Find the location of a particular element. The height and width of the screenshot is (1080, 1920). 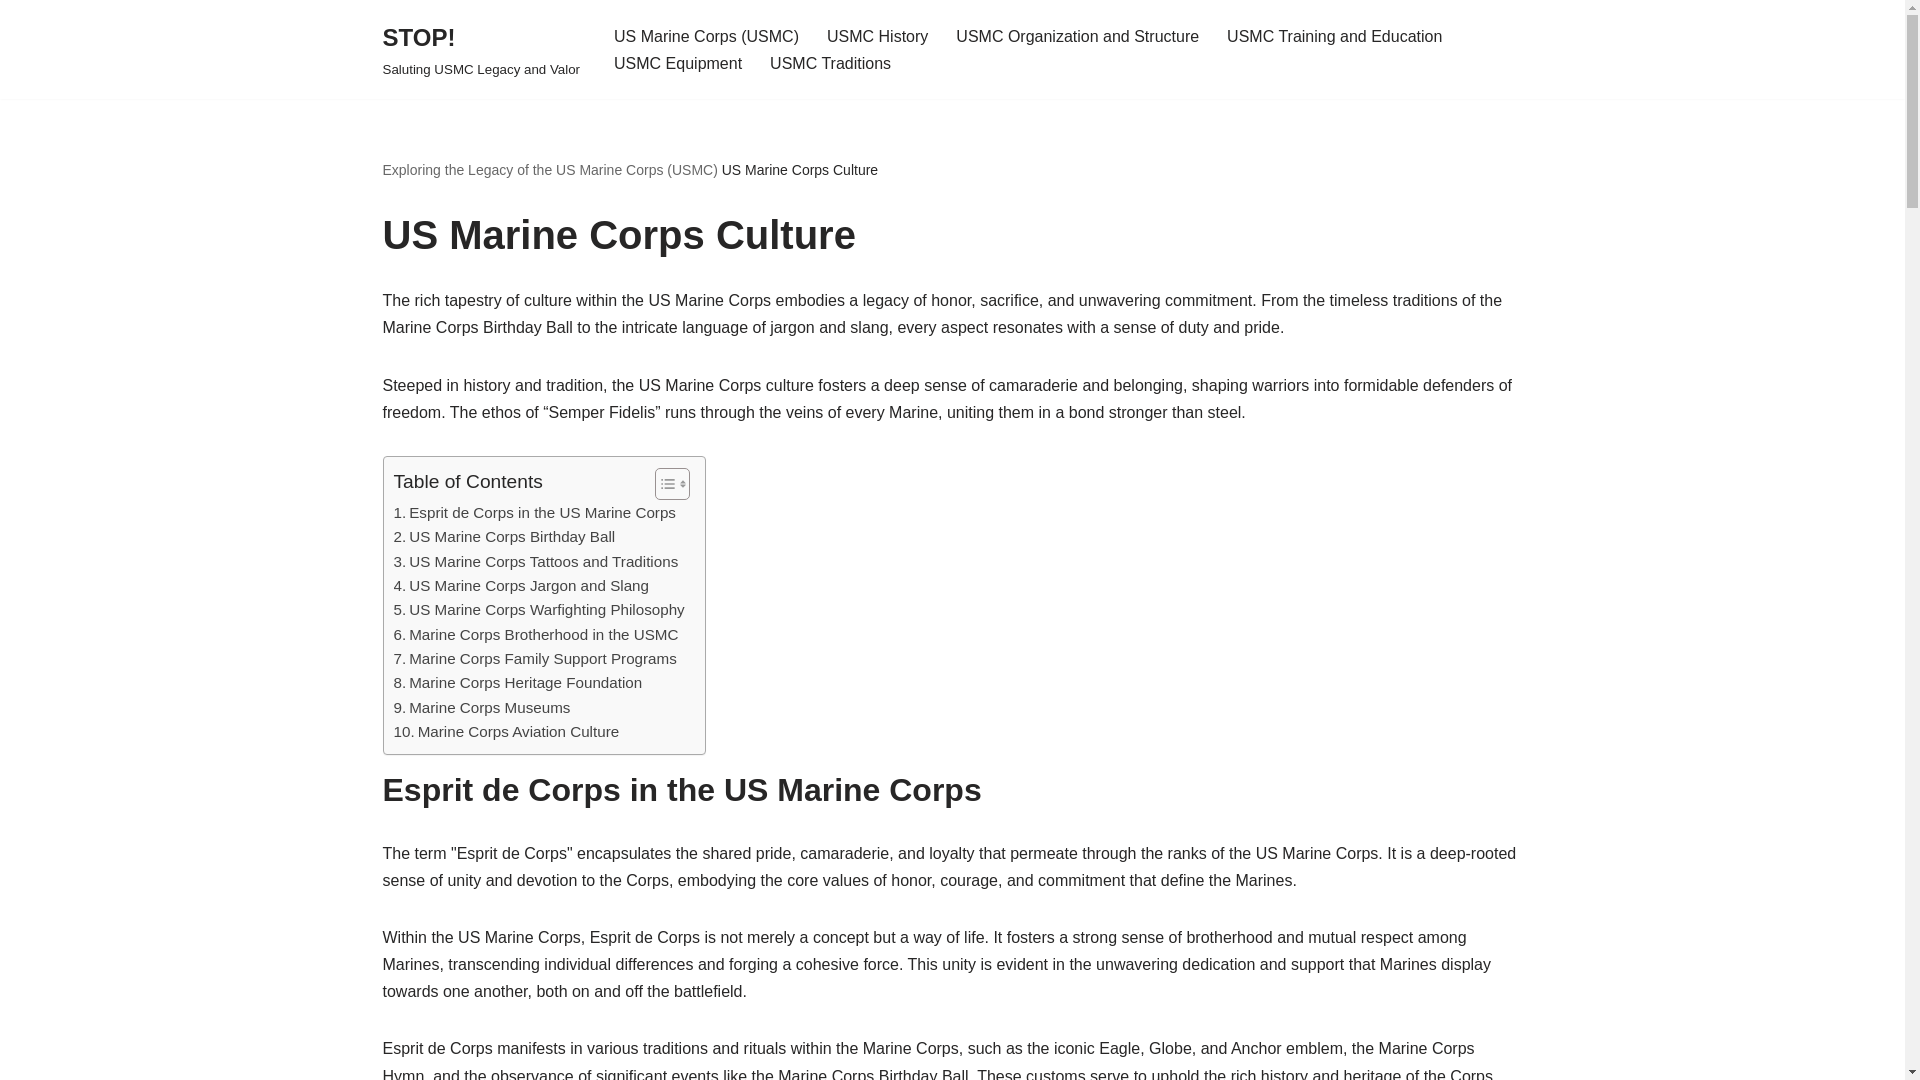

US Marine Corps Jargon and Slang is located at coordinates (520, 586).